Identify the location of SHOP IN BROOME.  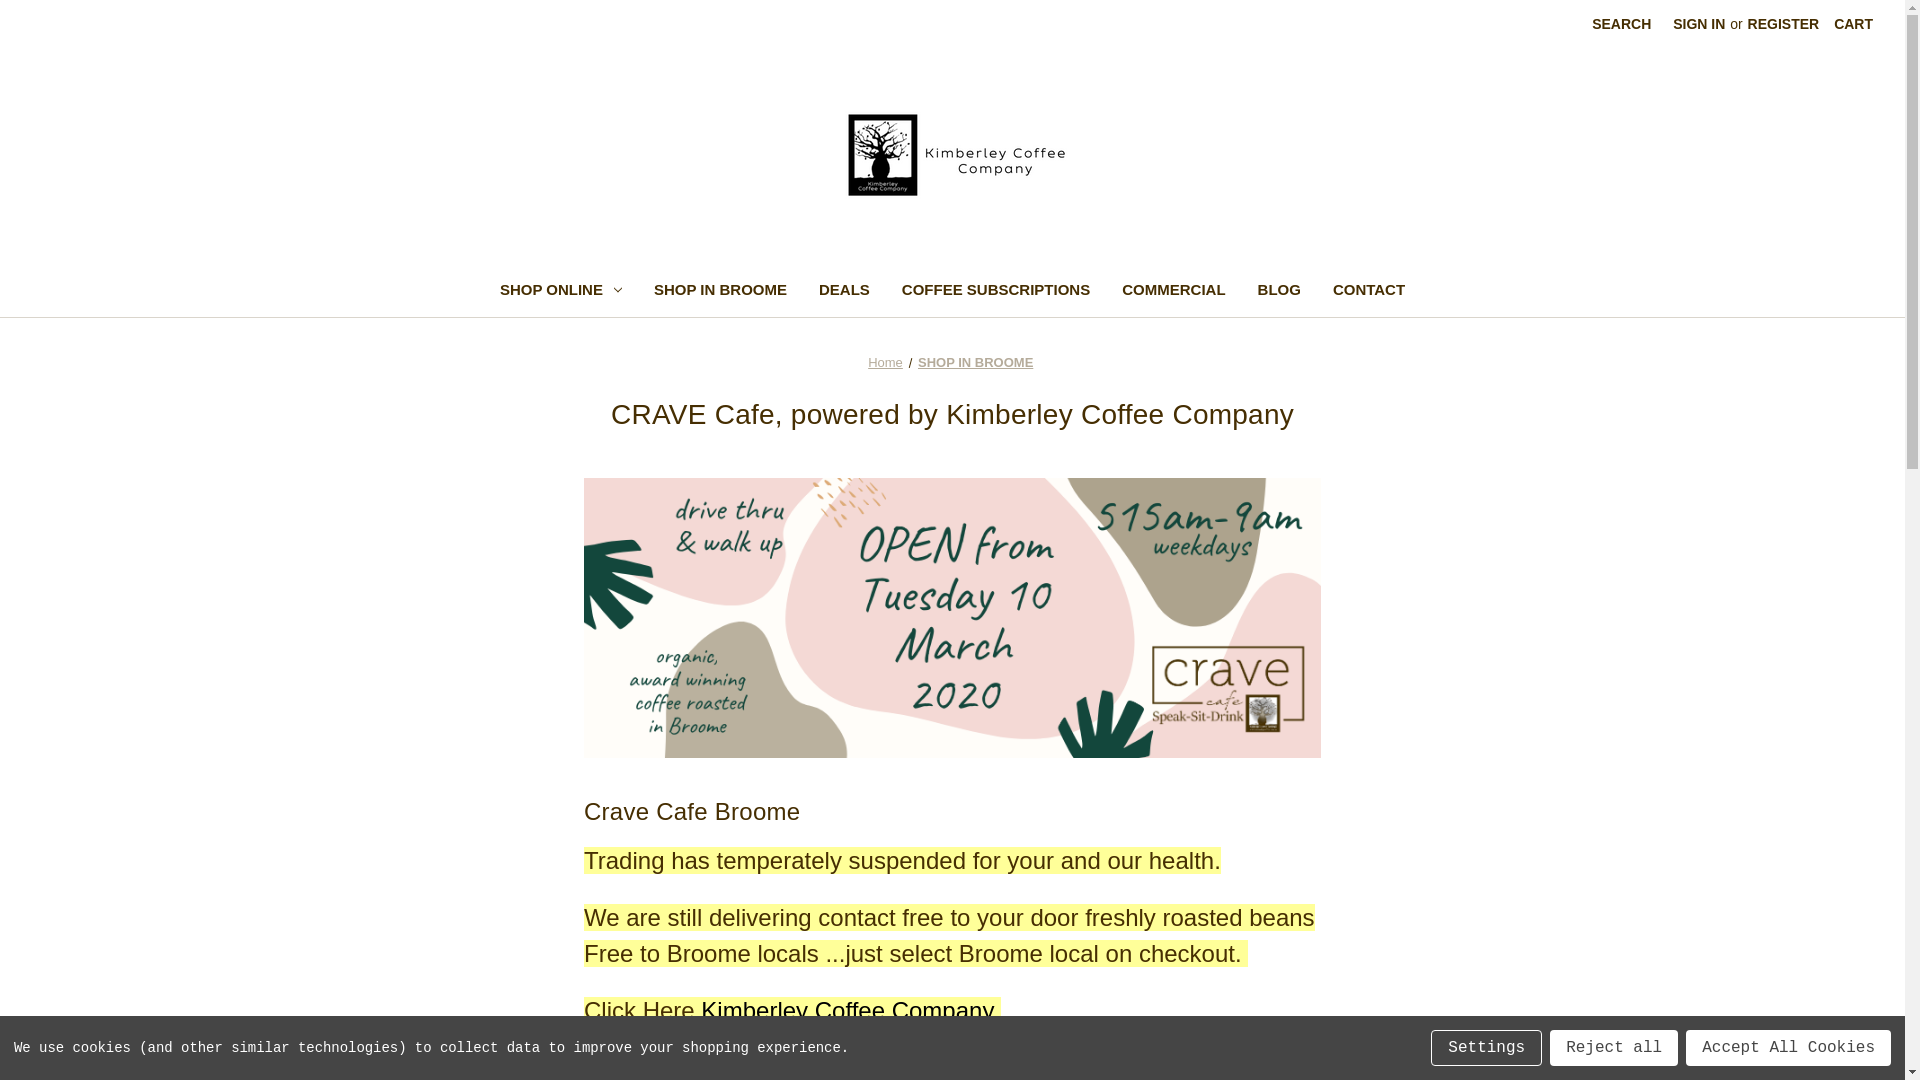
(720, 292).